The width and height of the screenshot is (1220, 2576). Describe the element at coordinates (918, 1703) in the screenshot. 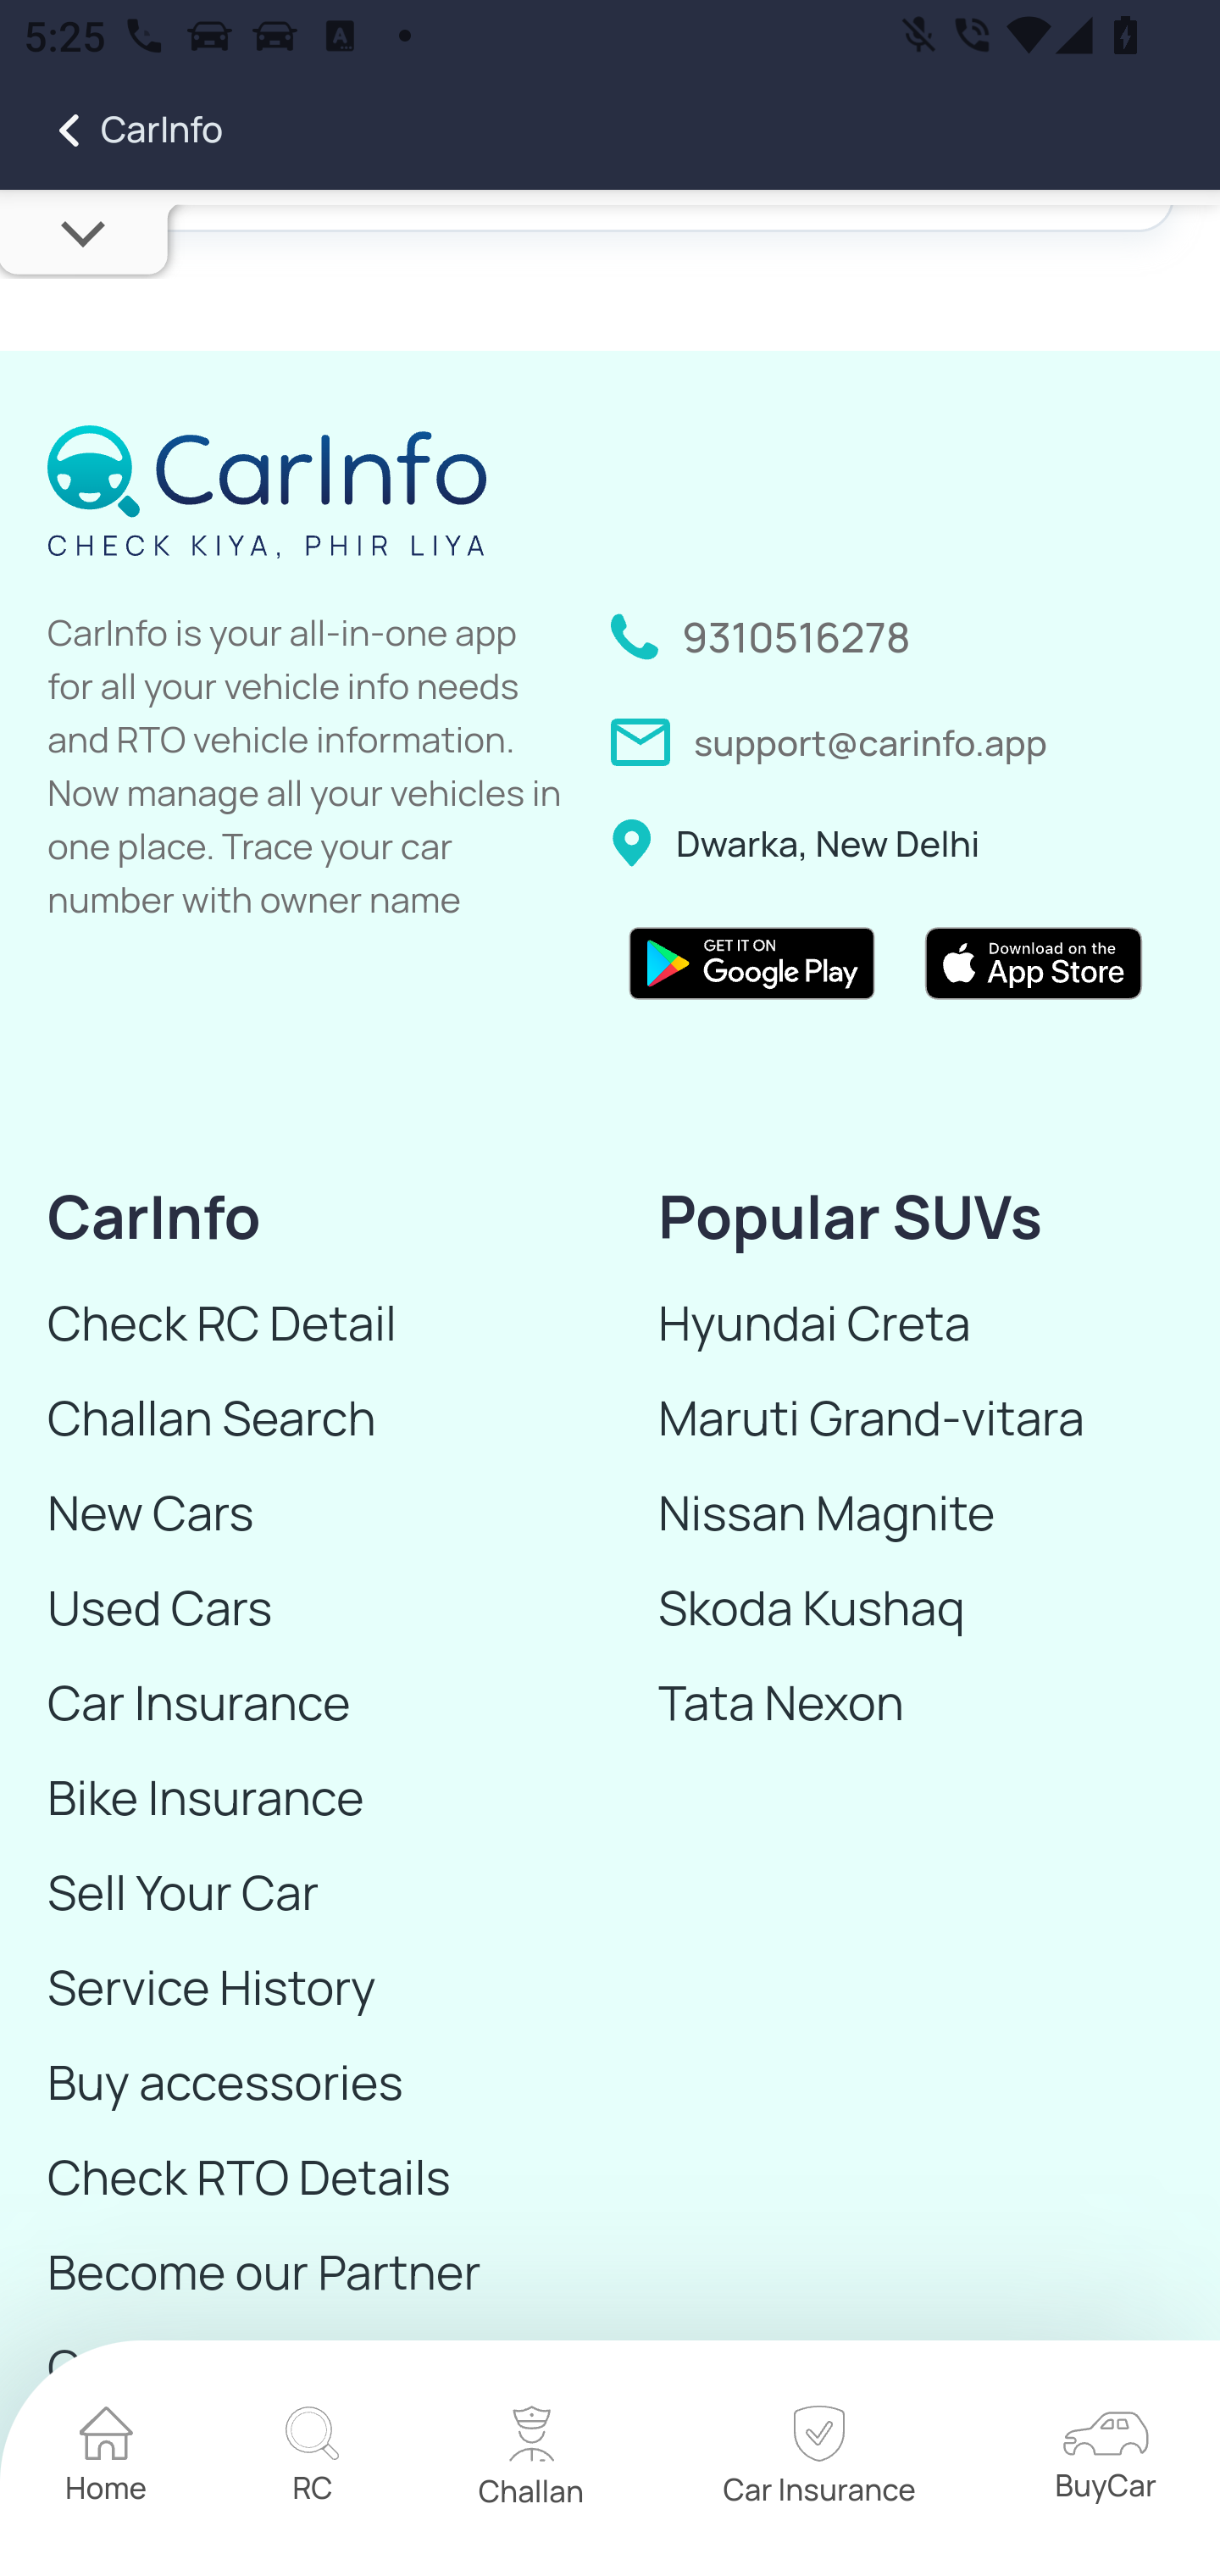

I see `Tata Nexon` at that location.